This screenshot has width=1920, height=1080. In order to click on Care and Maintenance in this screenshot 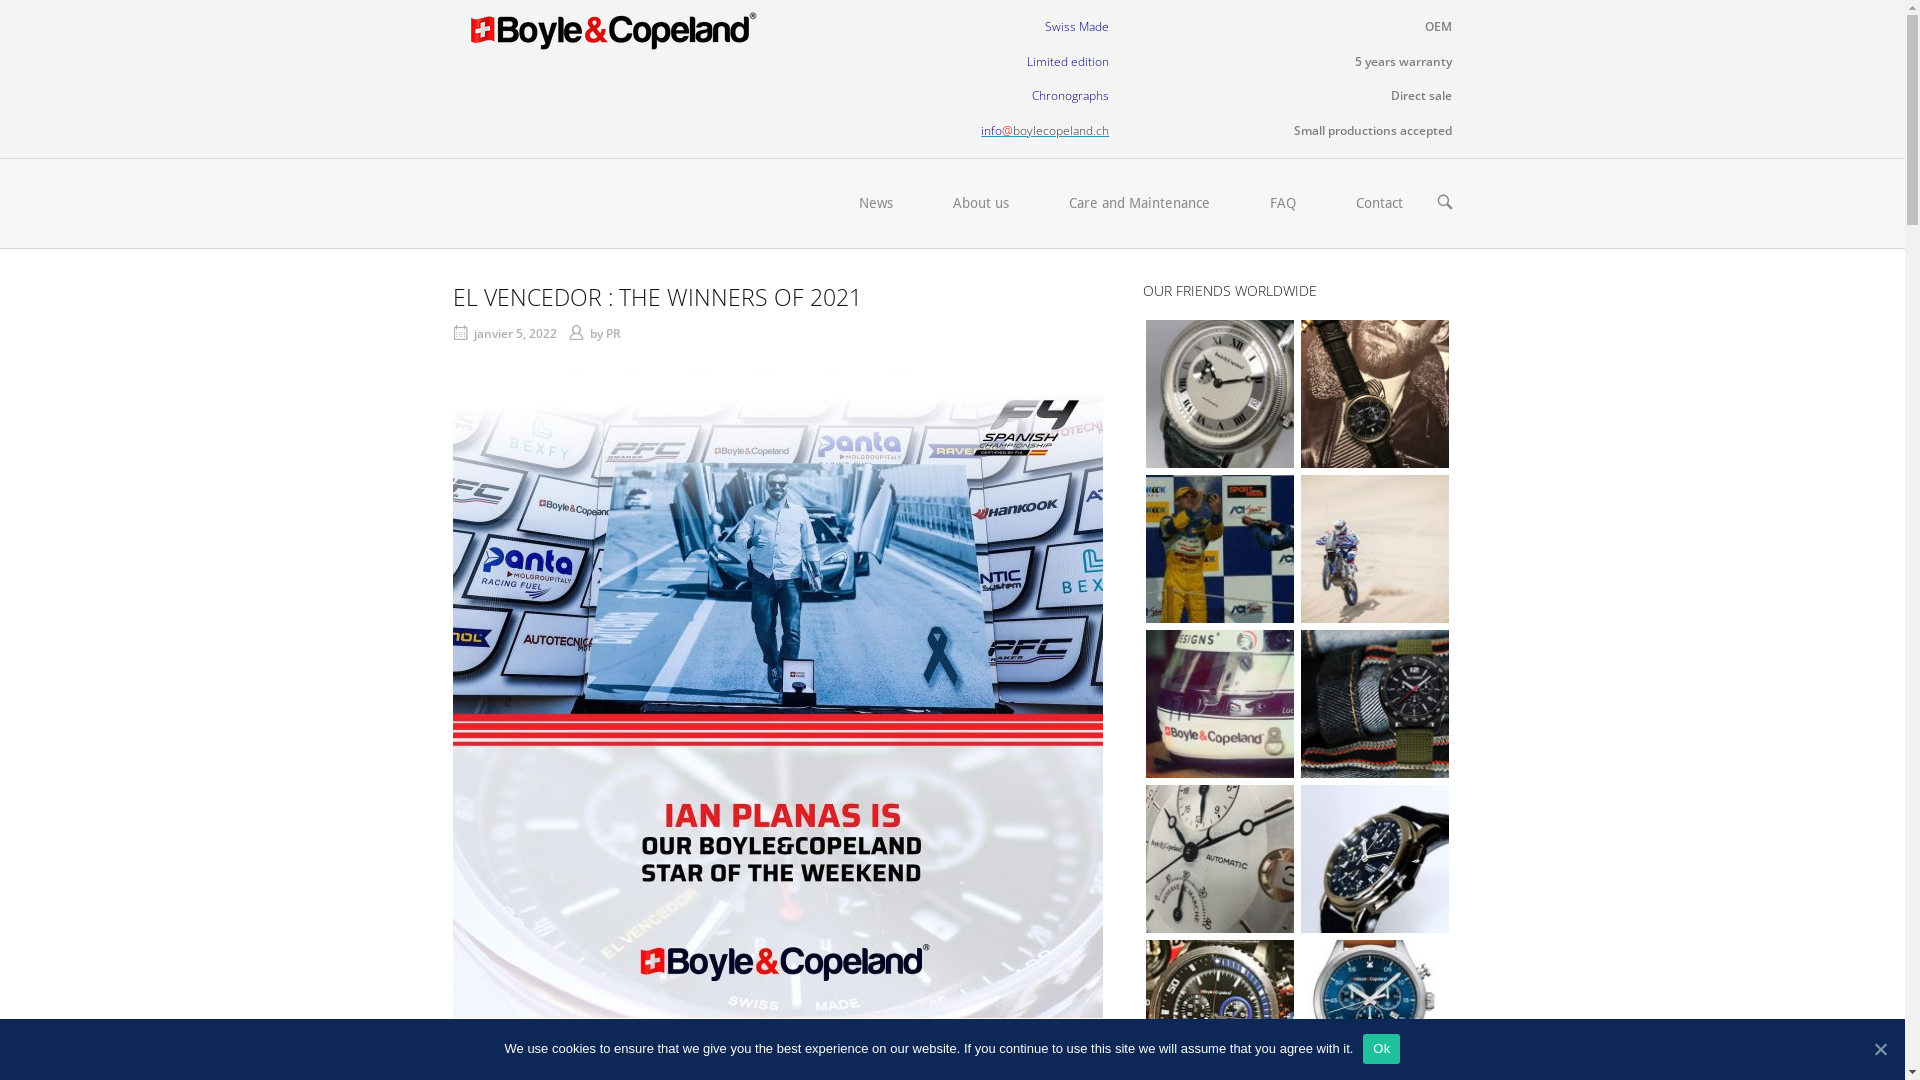, I will do `click(1138, 204)`.